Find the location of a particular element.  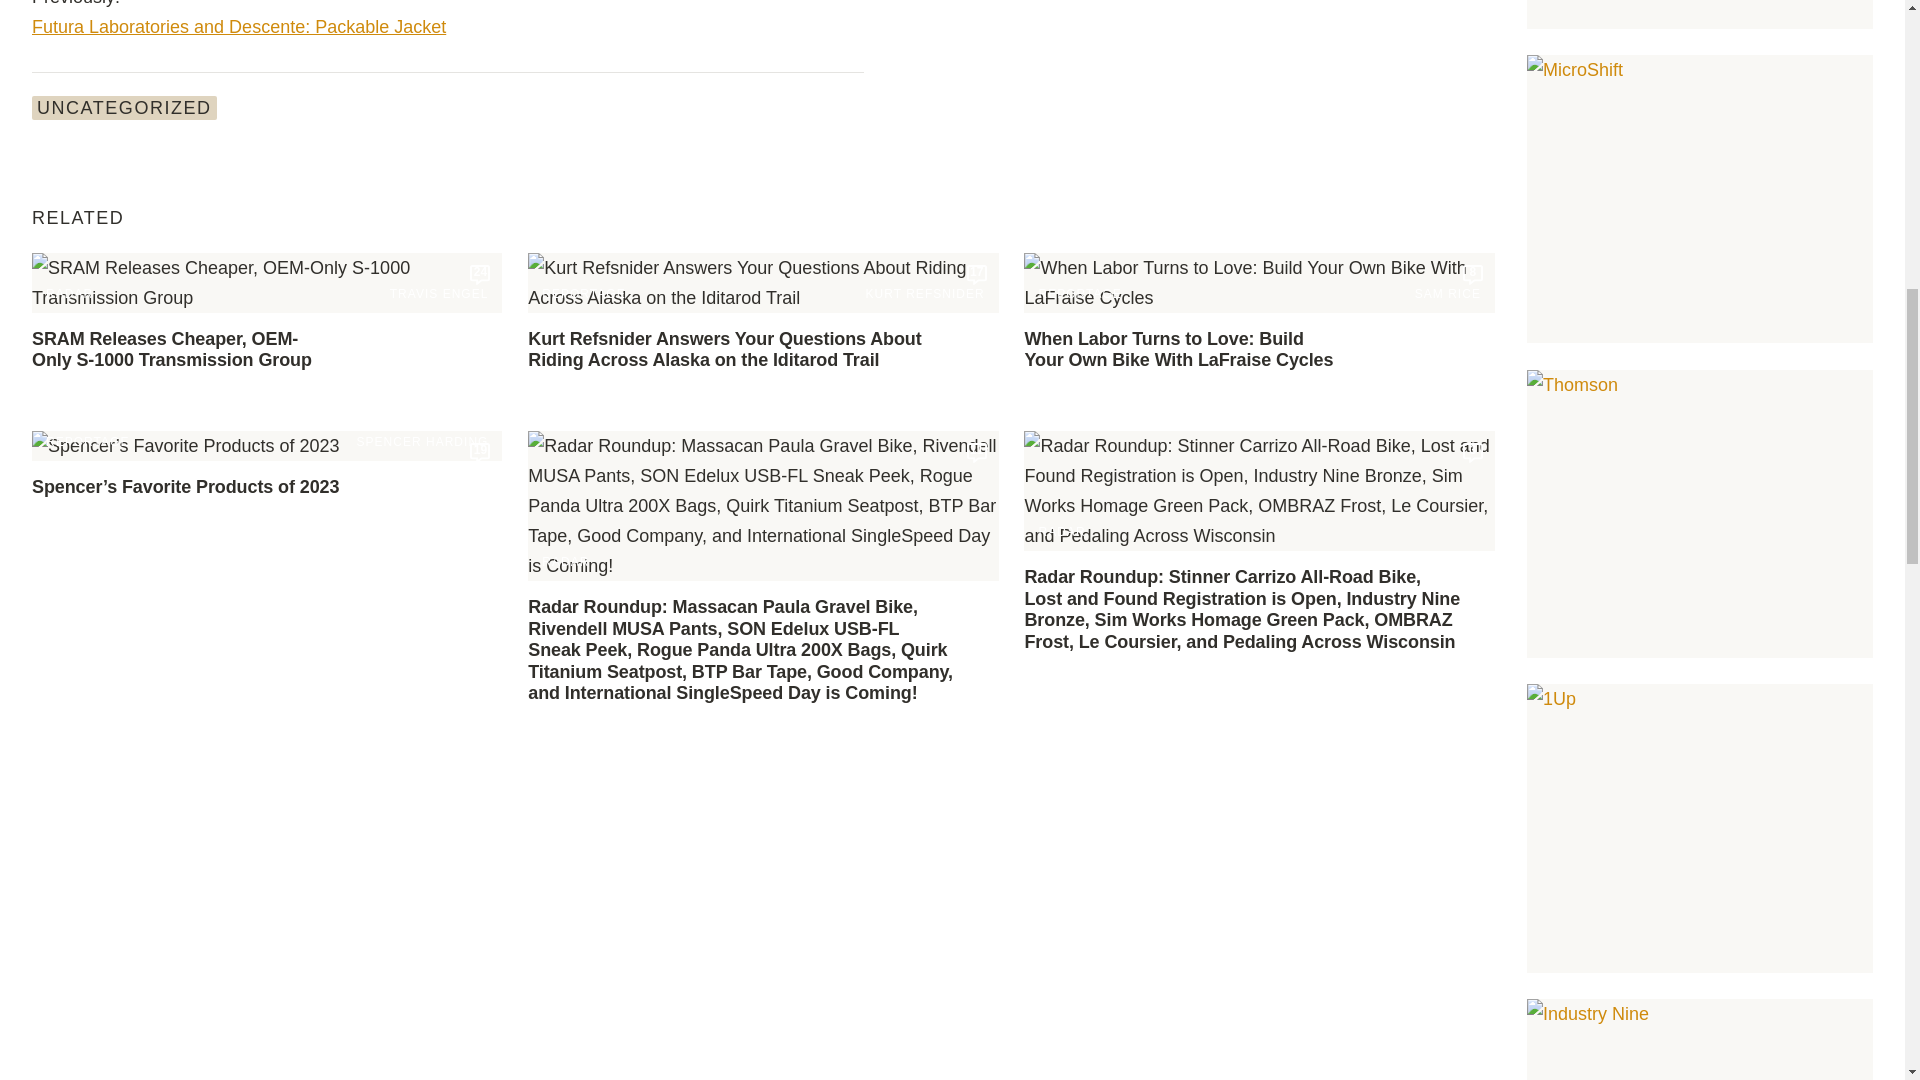

Thomson is located at coordinates (1700, 514).